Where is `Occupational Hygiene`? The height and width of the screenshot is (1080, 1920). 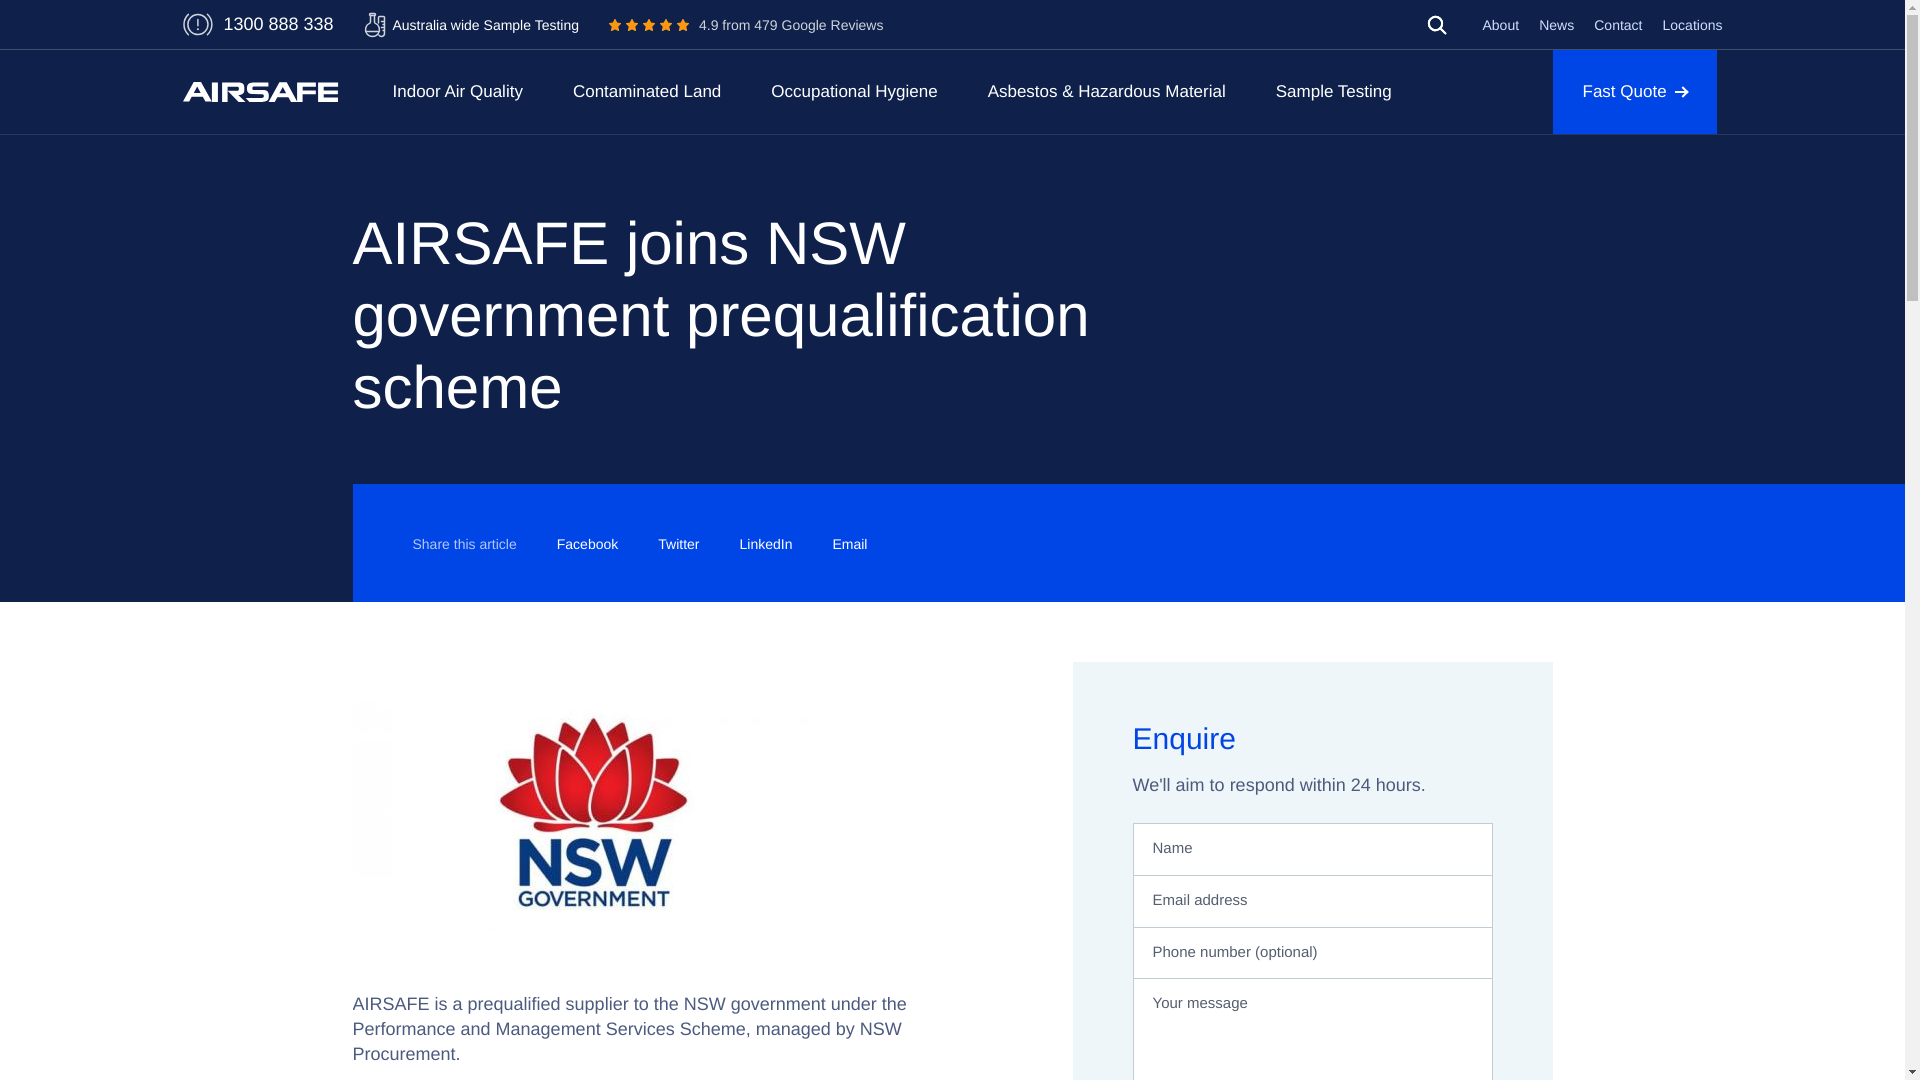
Occupational Hygiene is located at coordinates (196, 24).